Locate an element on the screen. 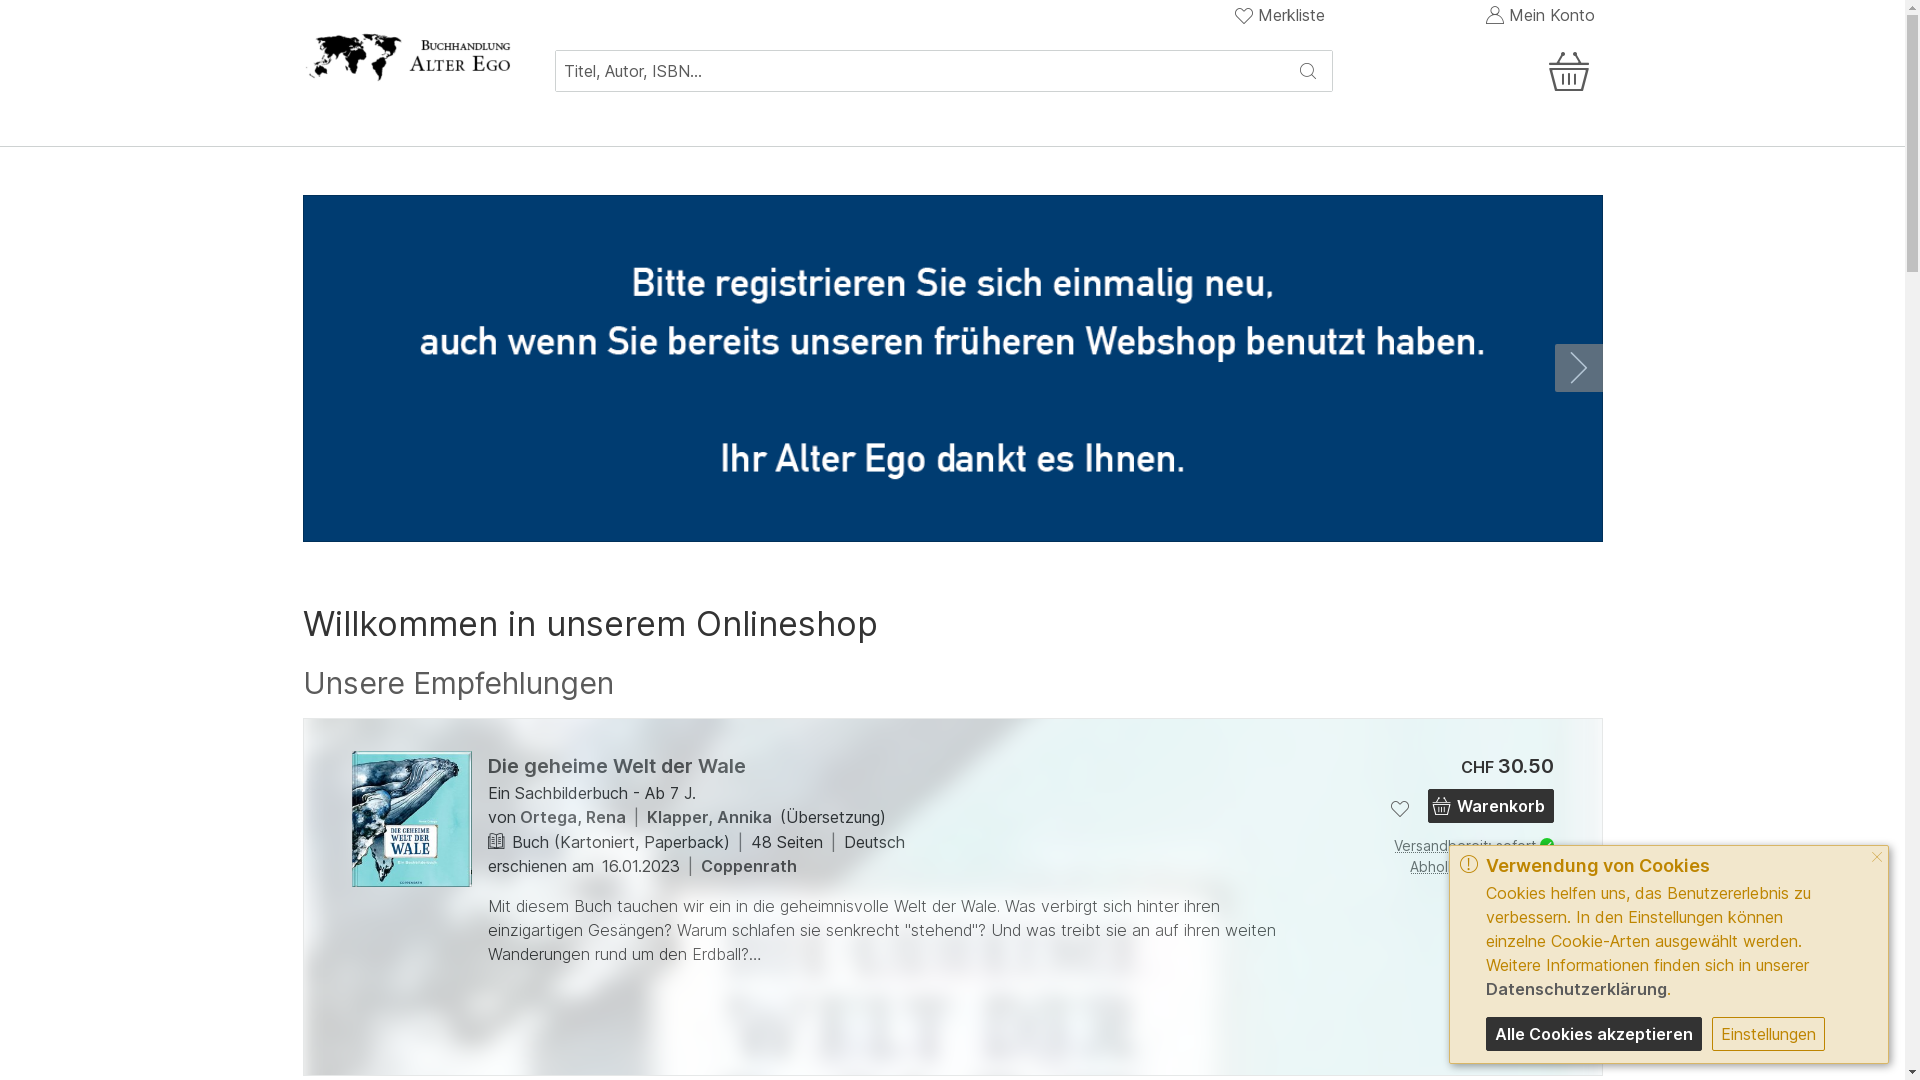 The width and height of the screenshot is (1920, 1080). Einstellungen is located at coordinates (1768, 1034).